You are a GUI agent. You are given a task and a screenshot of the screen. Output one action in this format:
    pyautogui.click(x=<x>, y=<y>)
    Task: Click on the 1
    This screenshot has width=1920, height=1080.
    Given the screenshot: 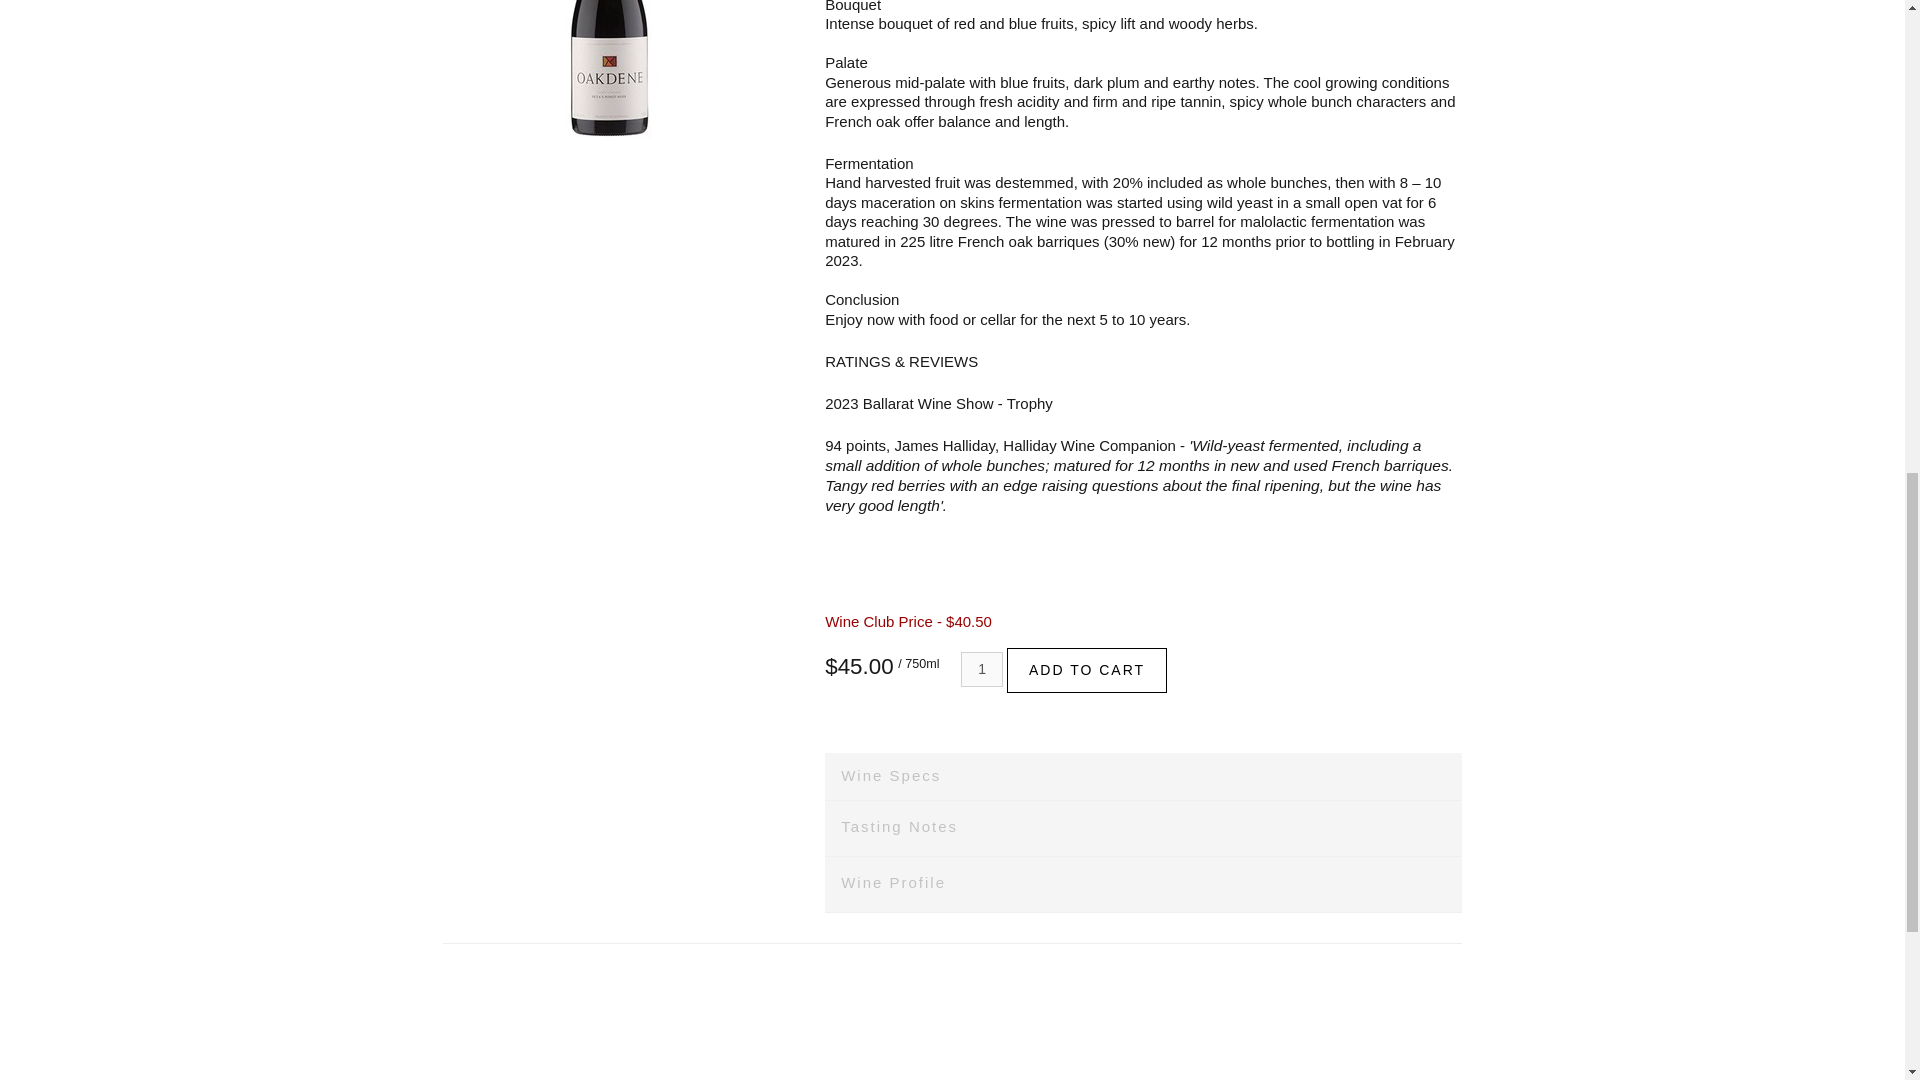 What is the action you would take?
    pyautogui.click(x=982, y=669)
    